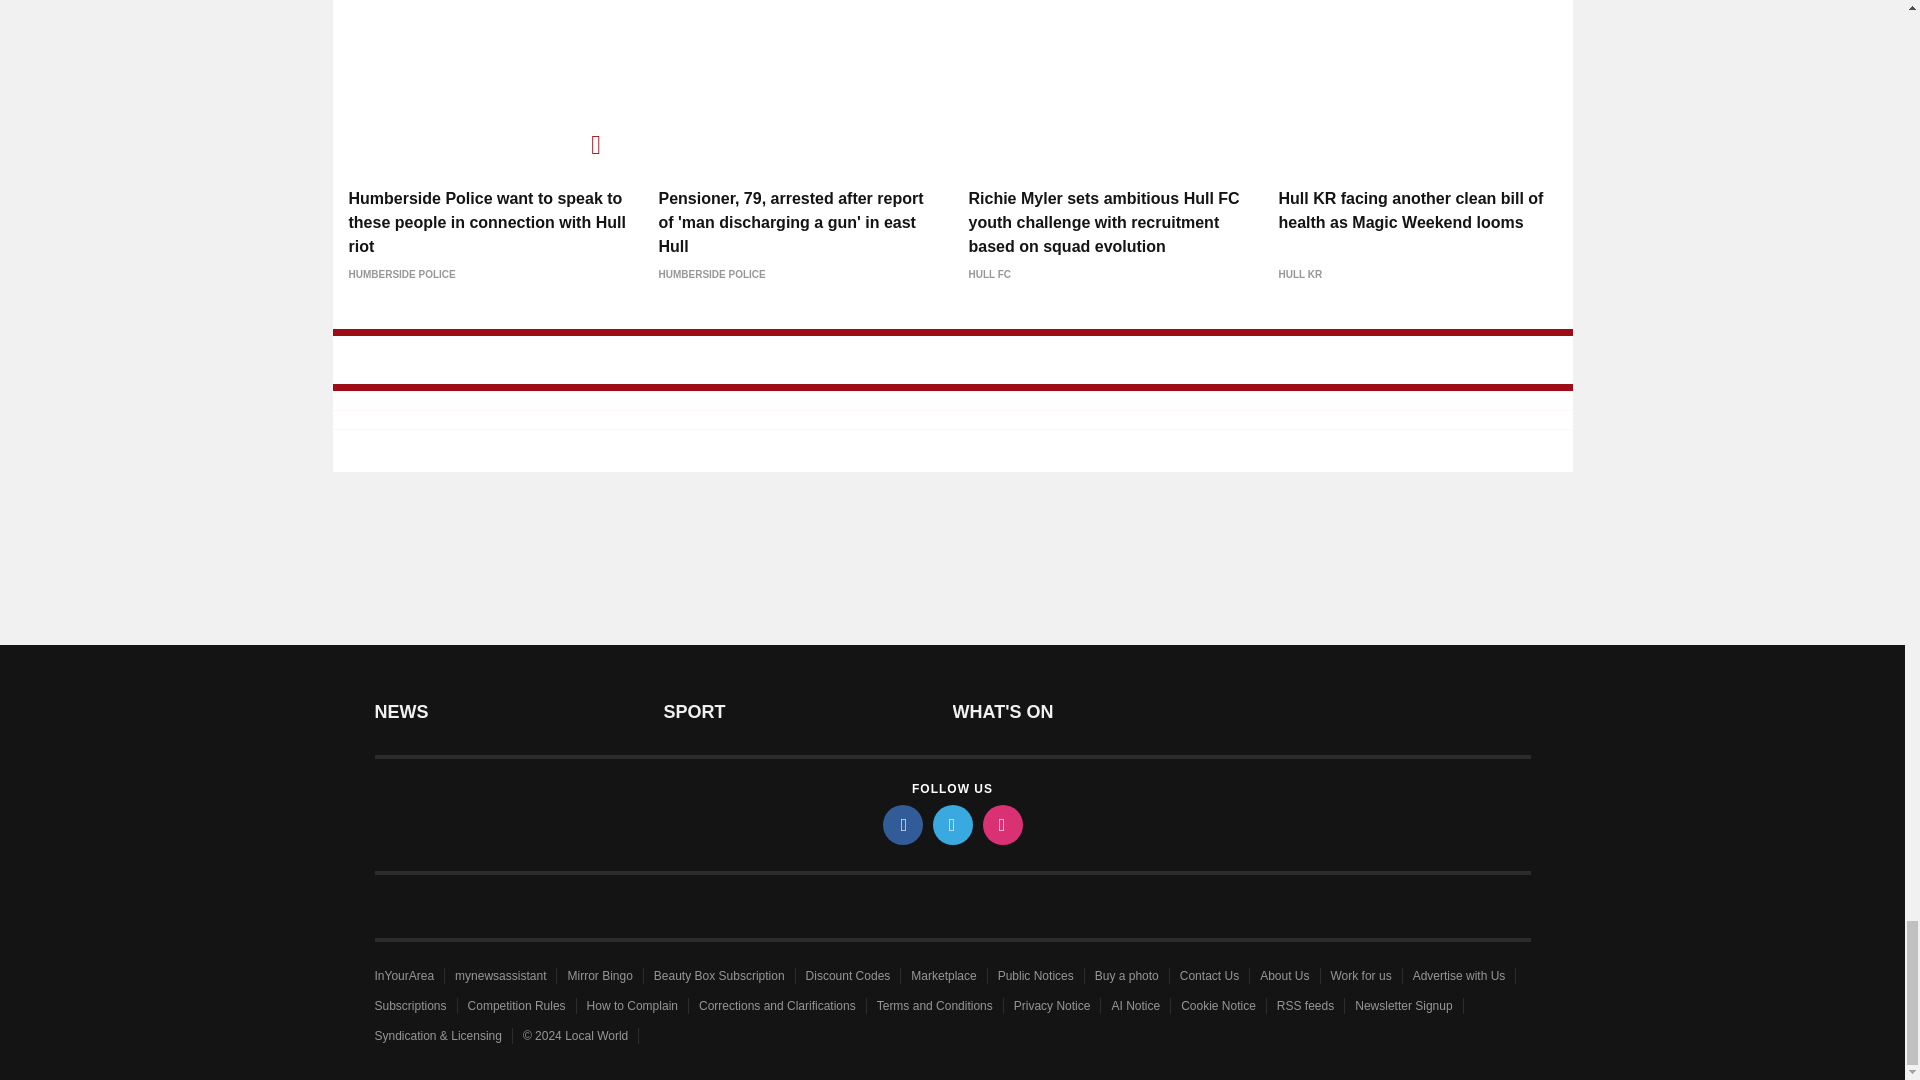 Image resolution: width=1920 pixels, height=1080 pixels. What do you see at coordinates (1001, 824) in the screenshot?
I see `instagram` at bounding box center [1001, 824].